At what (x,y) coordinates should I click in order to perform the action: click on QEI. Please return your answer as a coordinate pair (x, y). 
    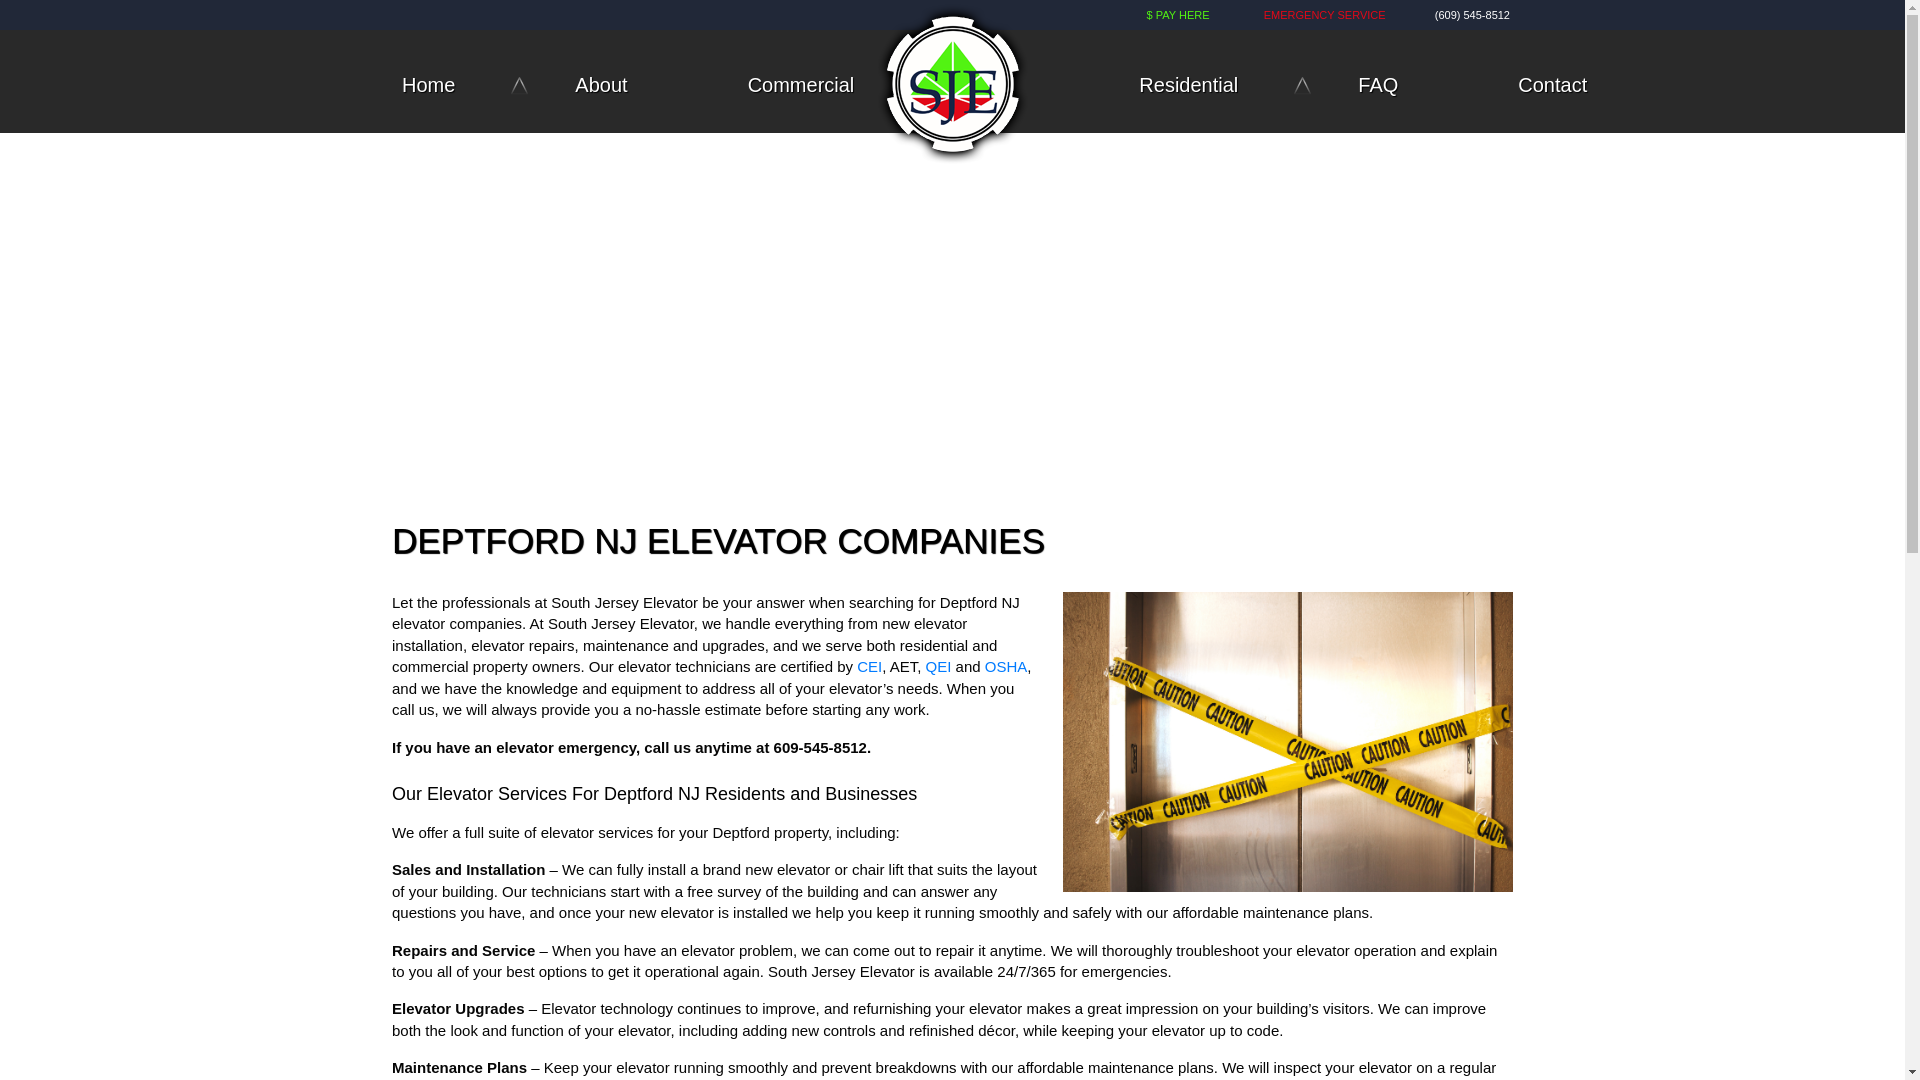
    Looking at the image, I should click on (938, 666).